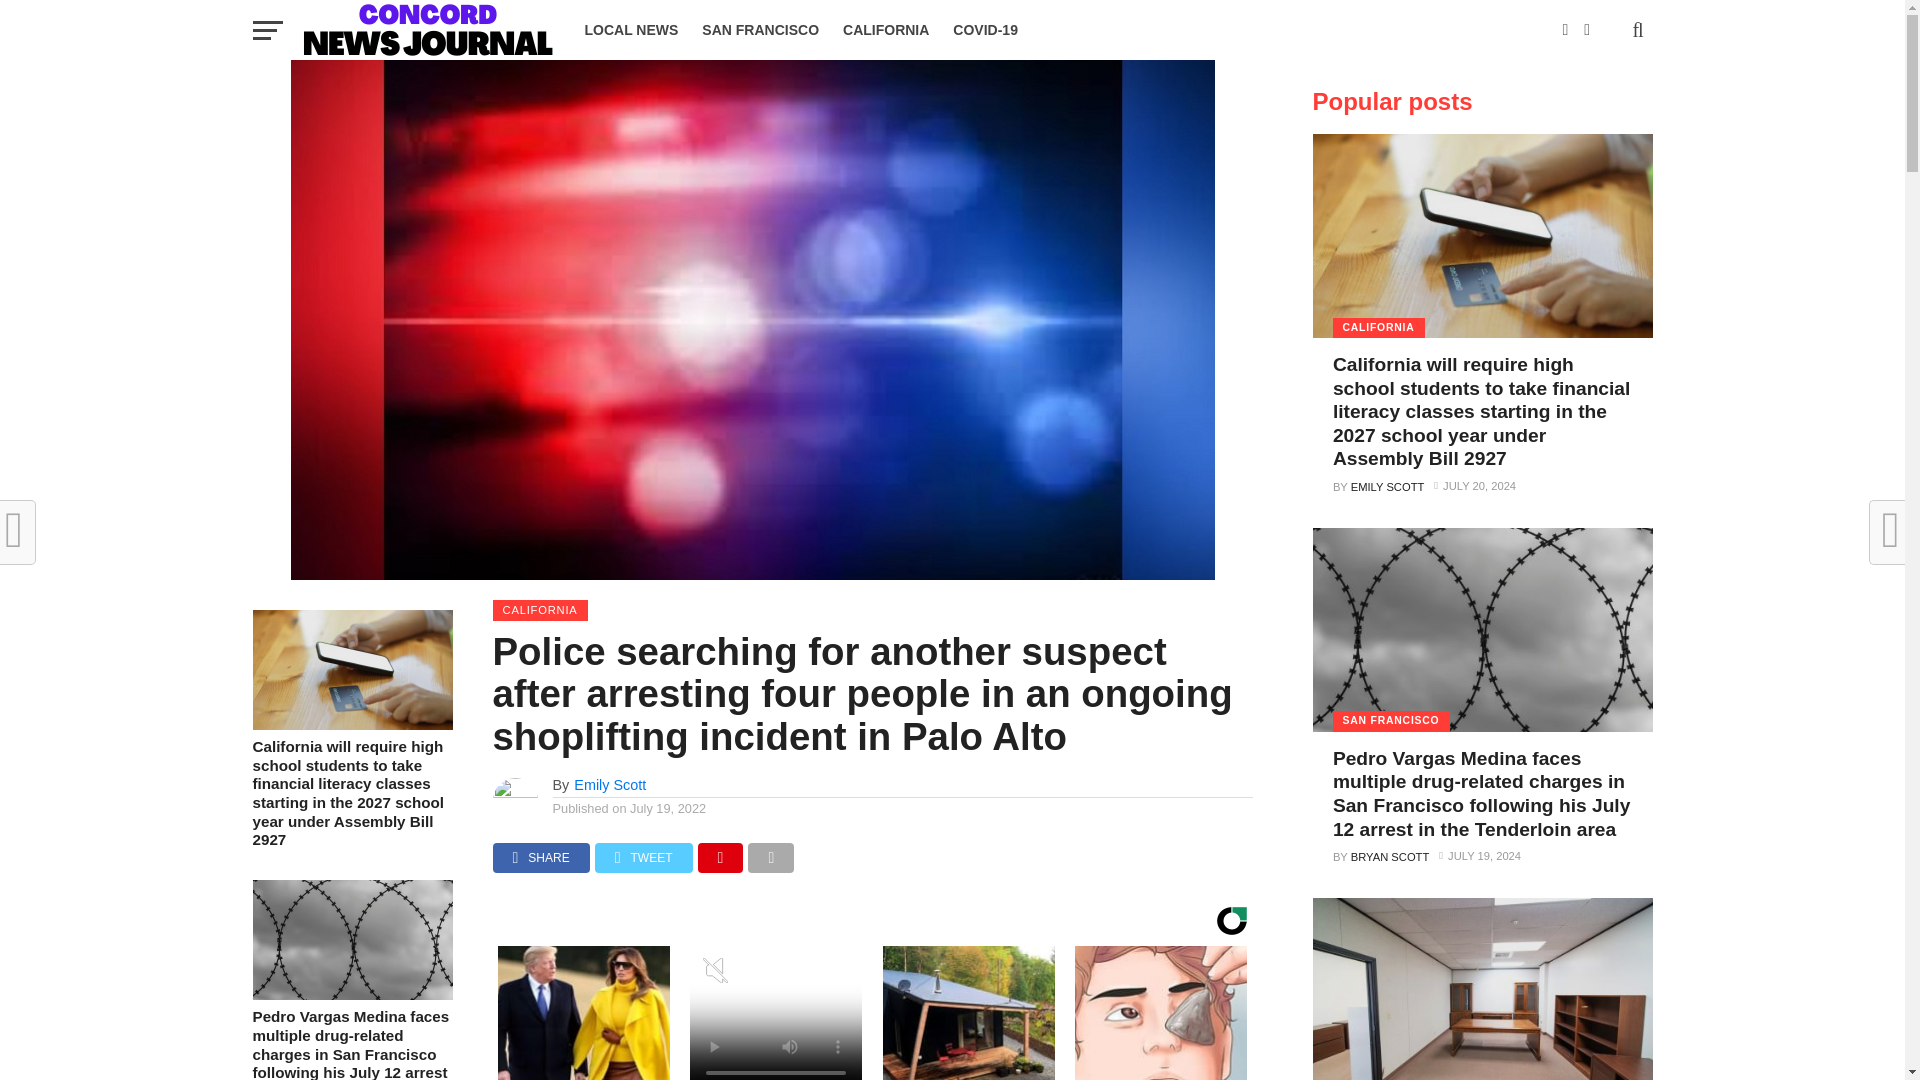 The image size is (1920, 1080). Describe the element at coordinates (630, 30) in the screenshot. I see `LOCAL NEWS` at that location.